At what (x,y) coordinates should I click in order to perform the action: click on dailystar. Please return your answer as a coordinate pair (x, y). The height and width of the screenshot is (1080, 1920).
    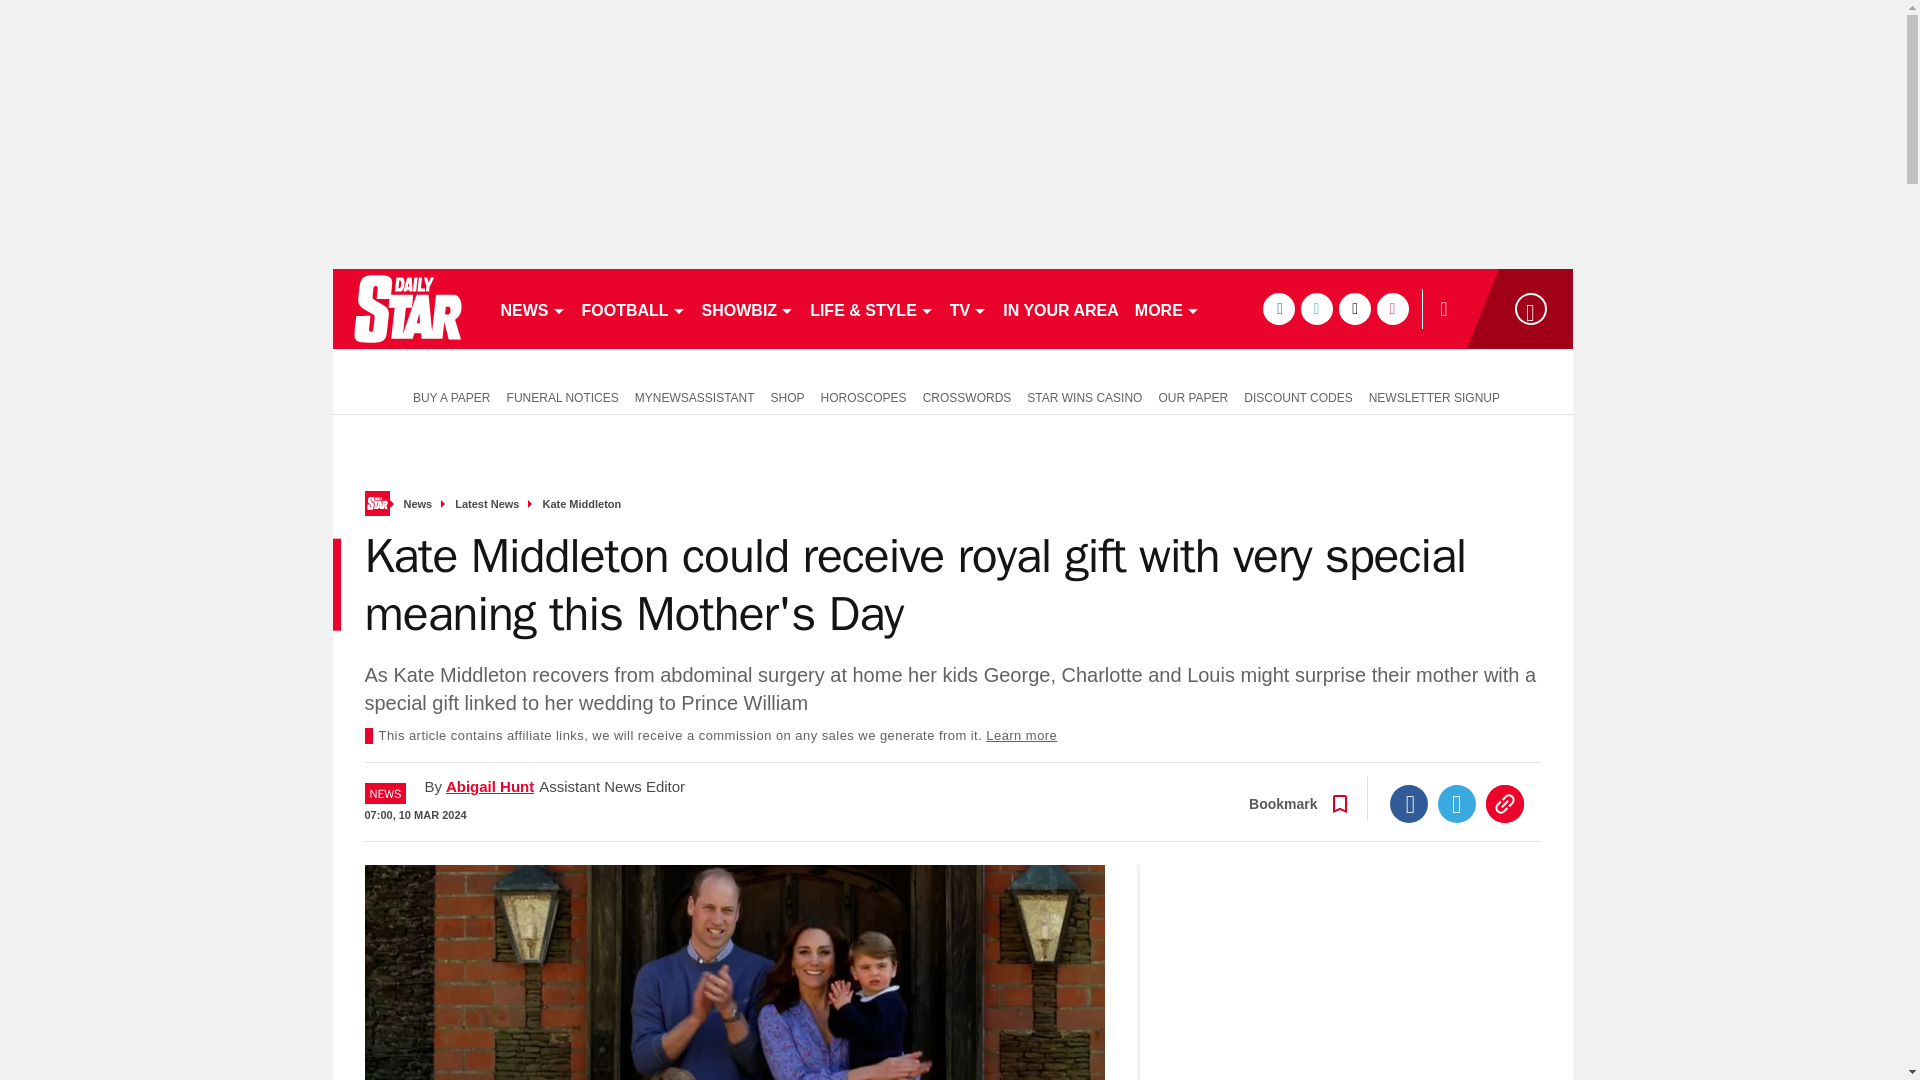
    Looking at the image, I should click on (406, 308).